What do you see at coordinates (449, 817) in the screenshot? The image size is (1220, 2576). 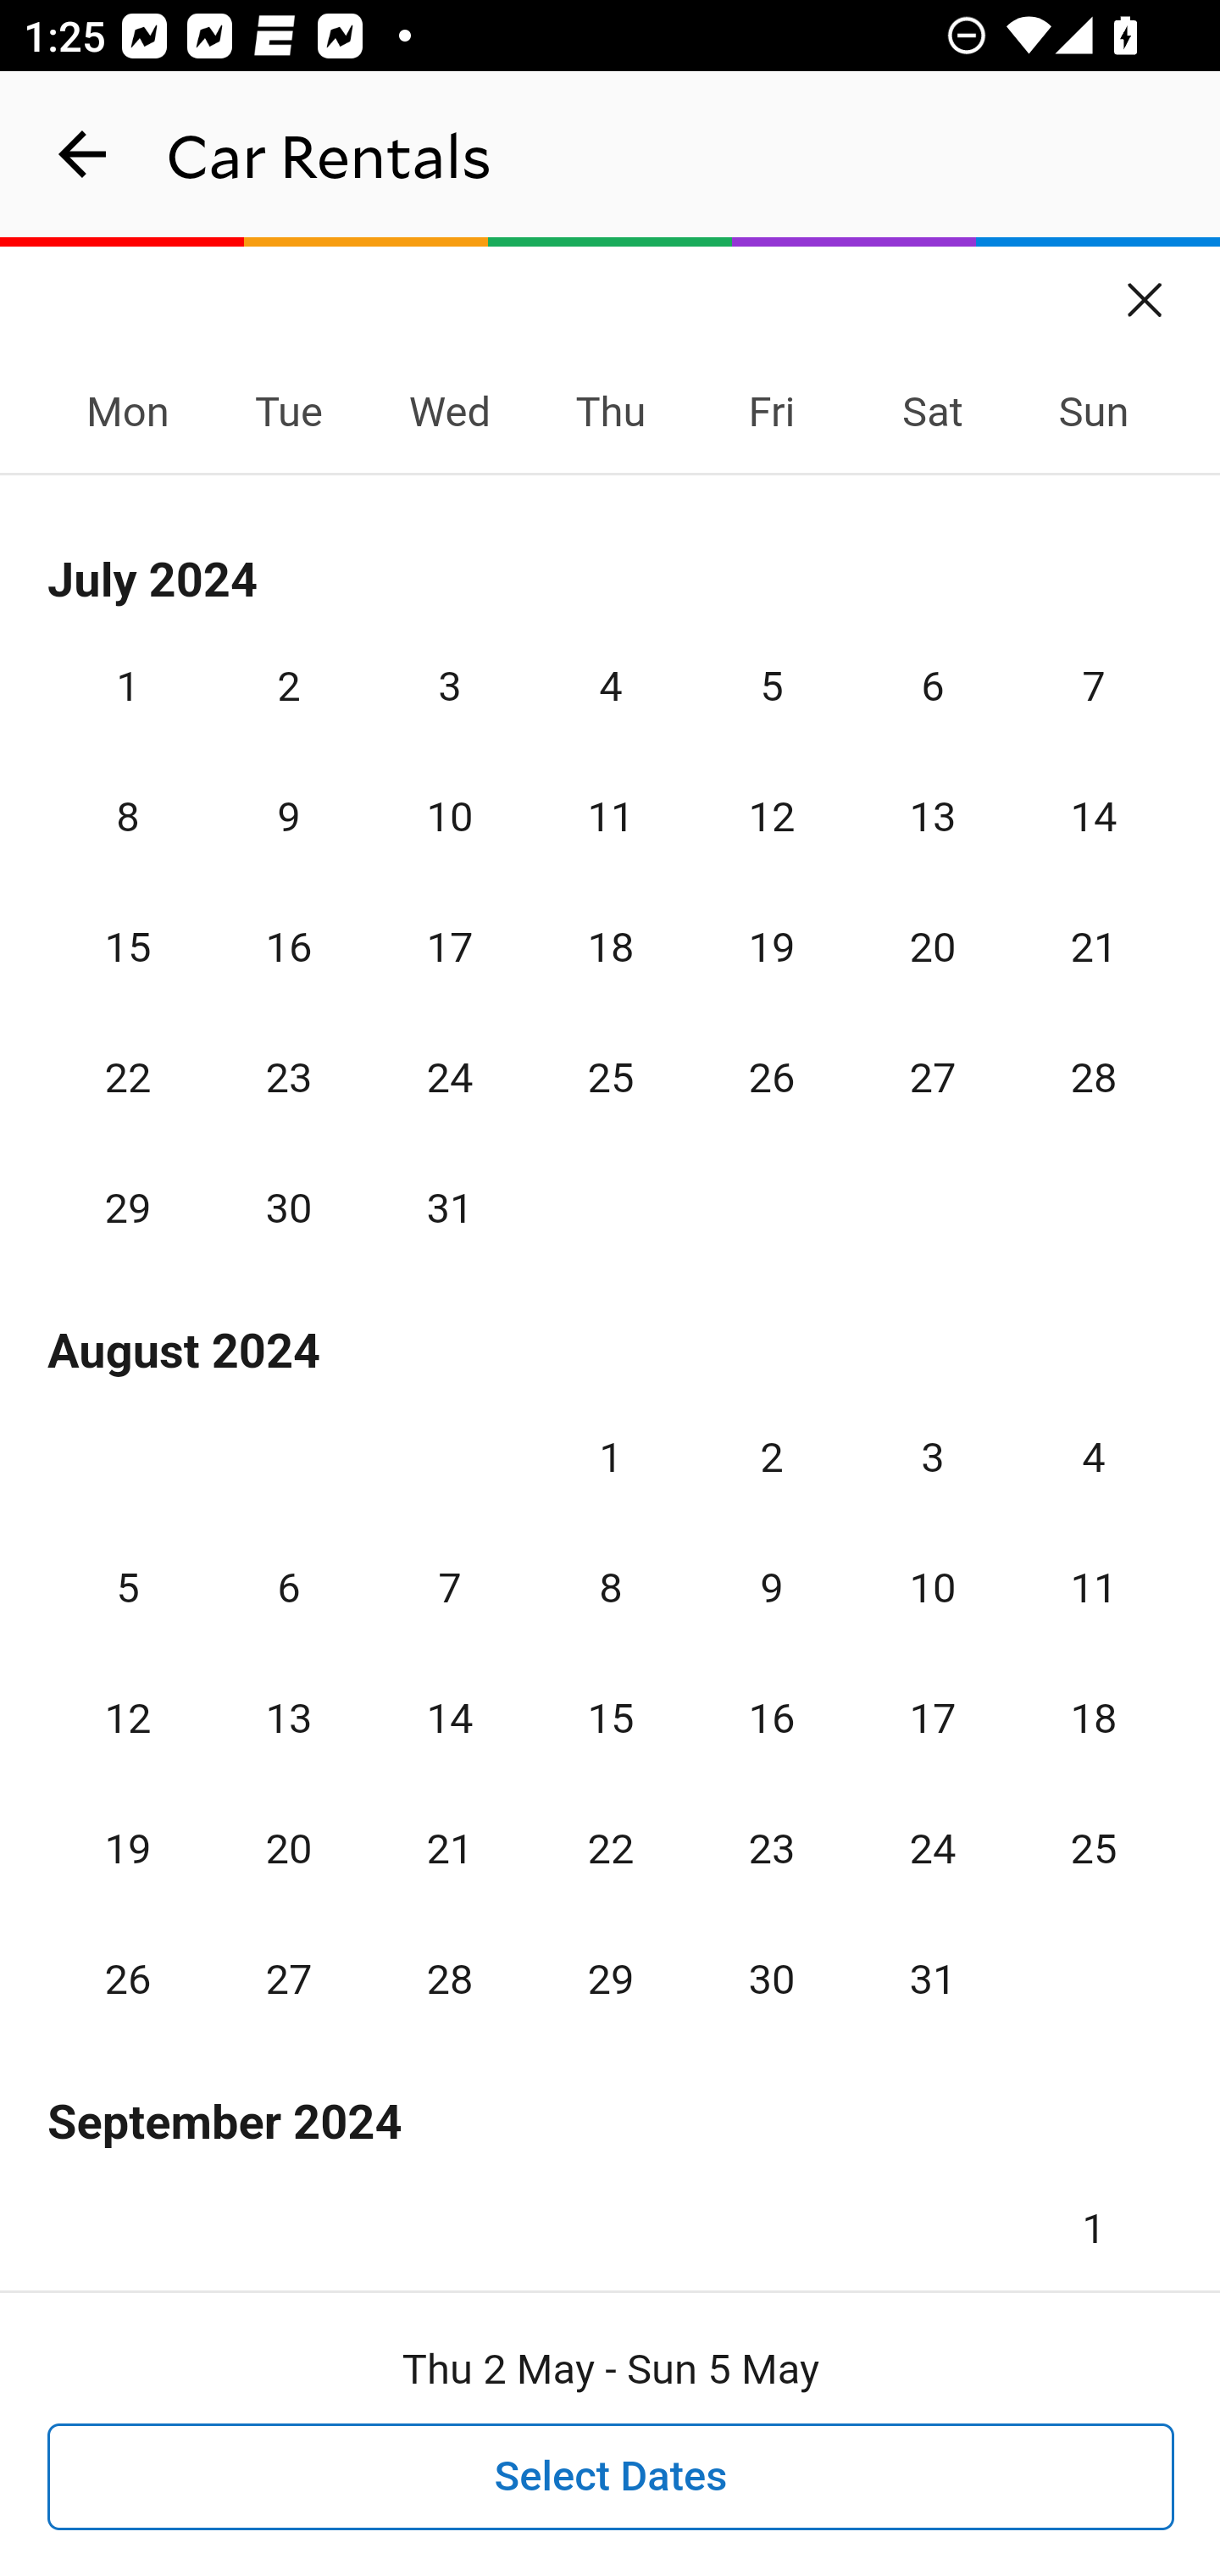 I see `10 July 2024` at bounding box center [449, 817].